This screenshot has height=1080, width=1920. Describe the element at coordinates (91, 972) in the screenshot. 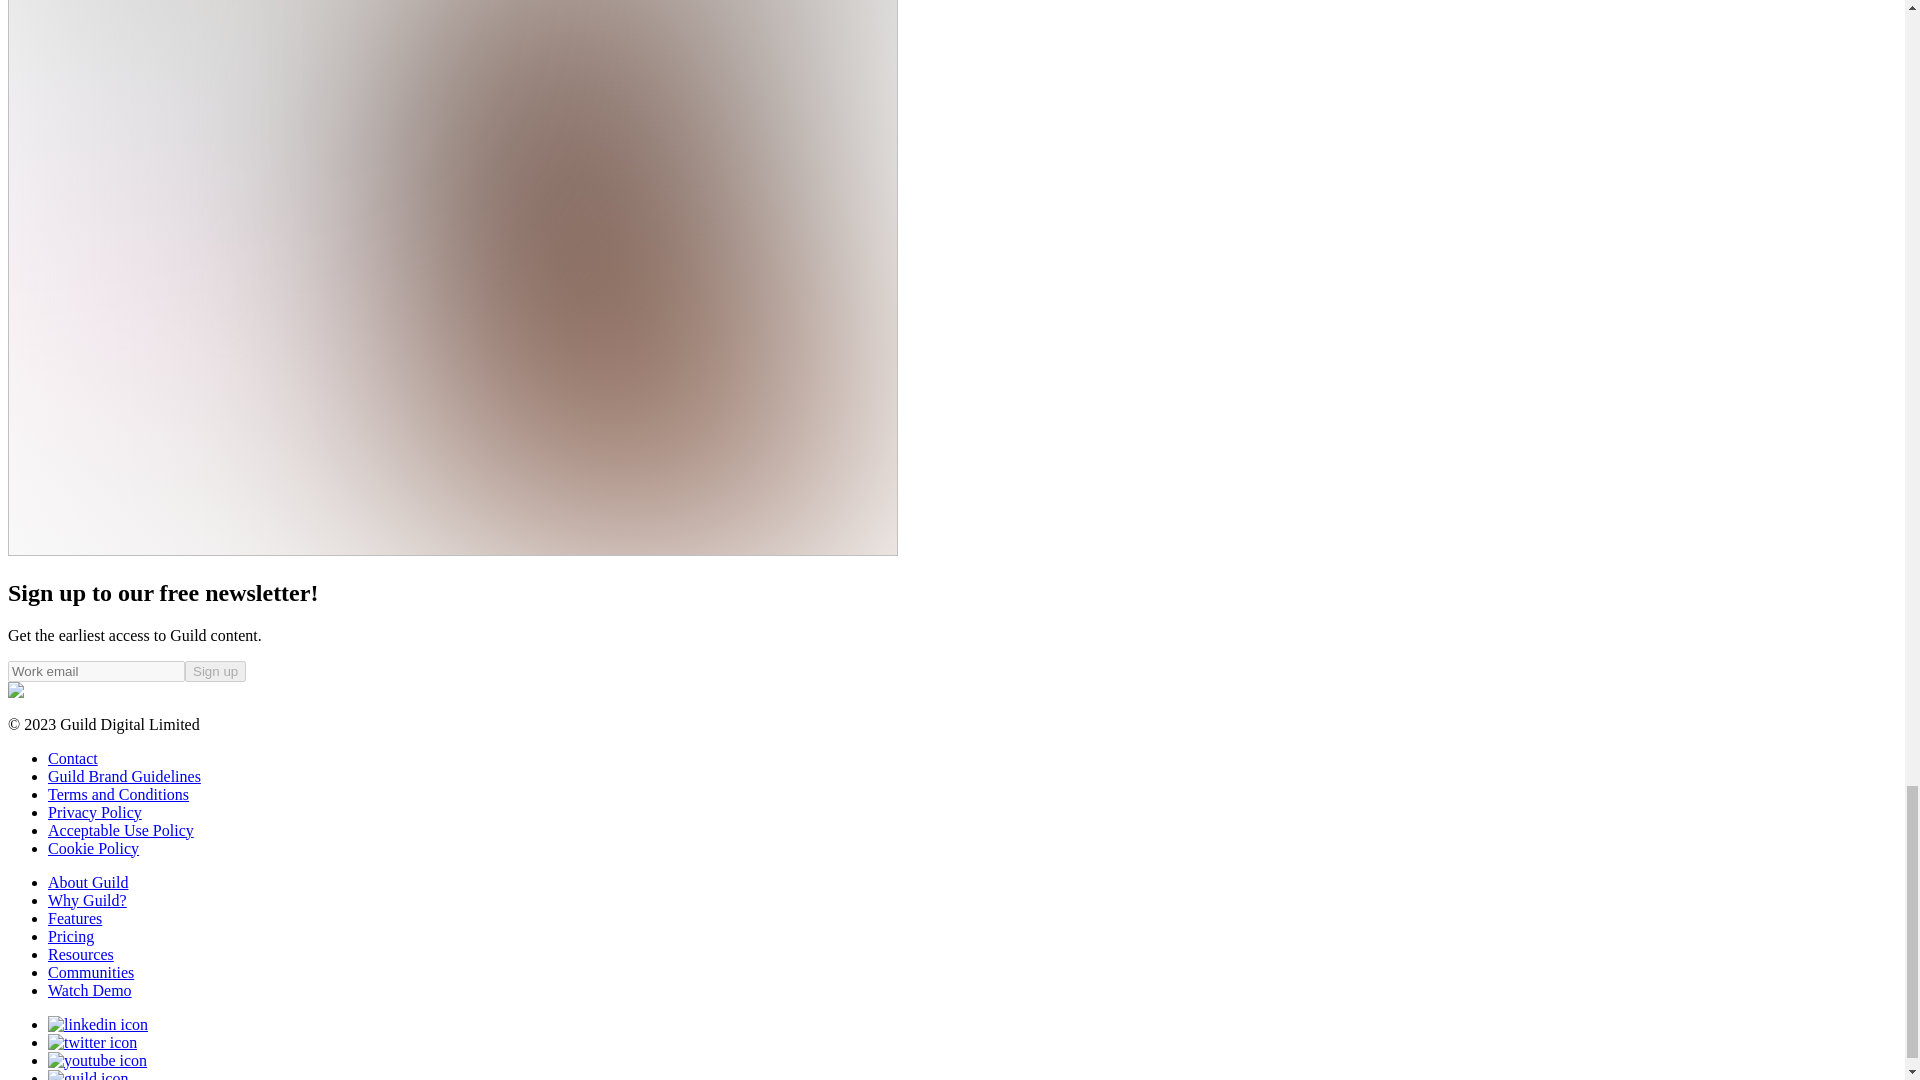

I see `Communities` at that location.